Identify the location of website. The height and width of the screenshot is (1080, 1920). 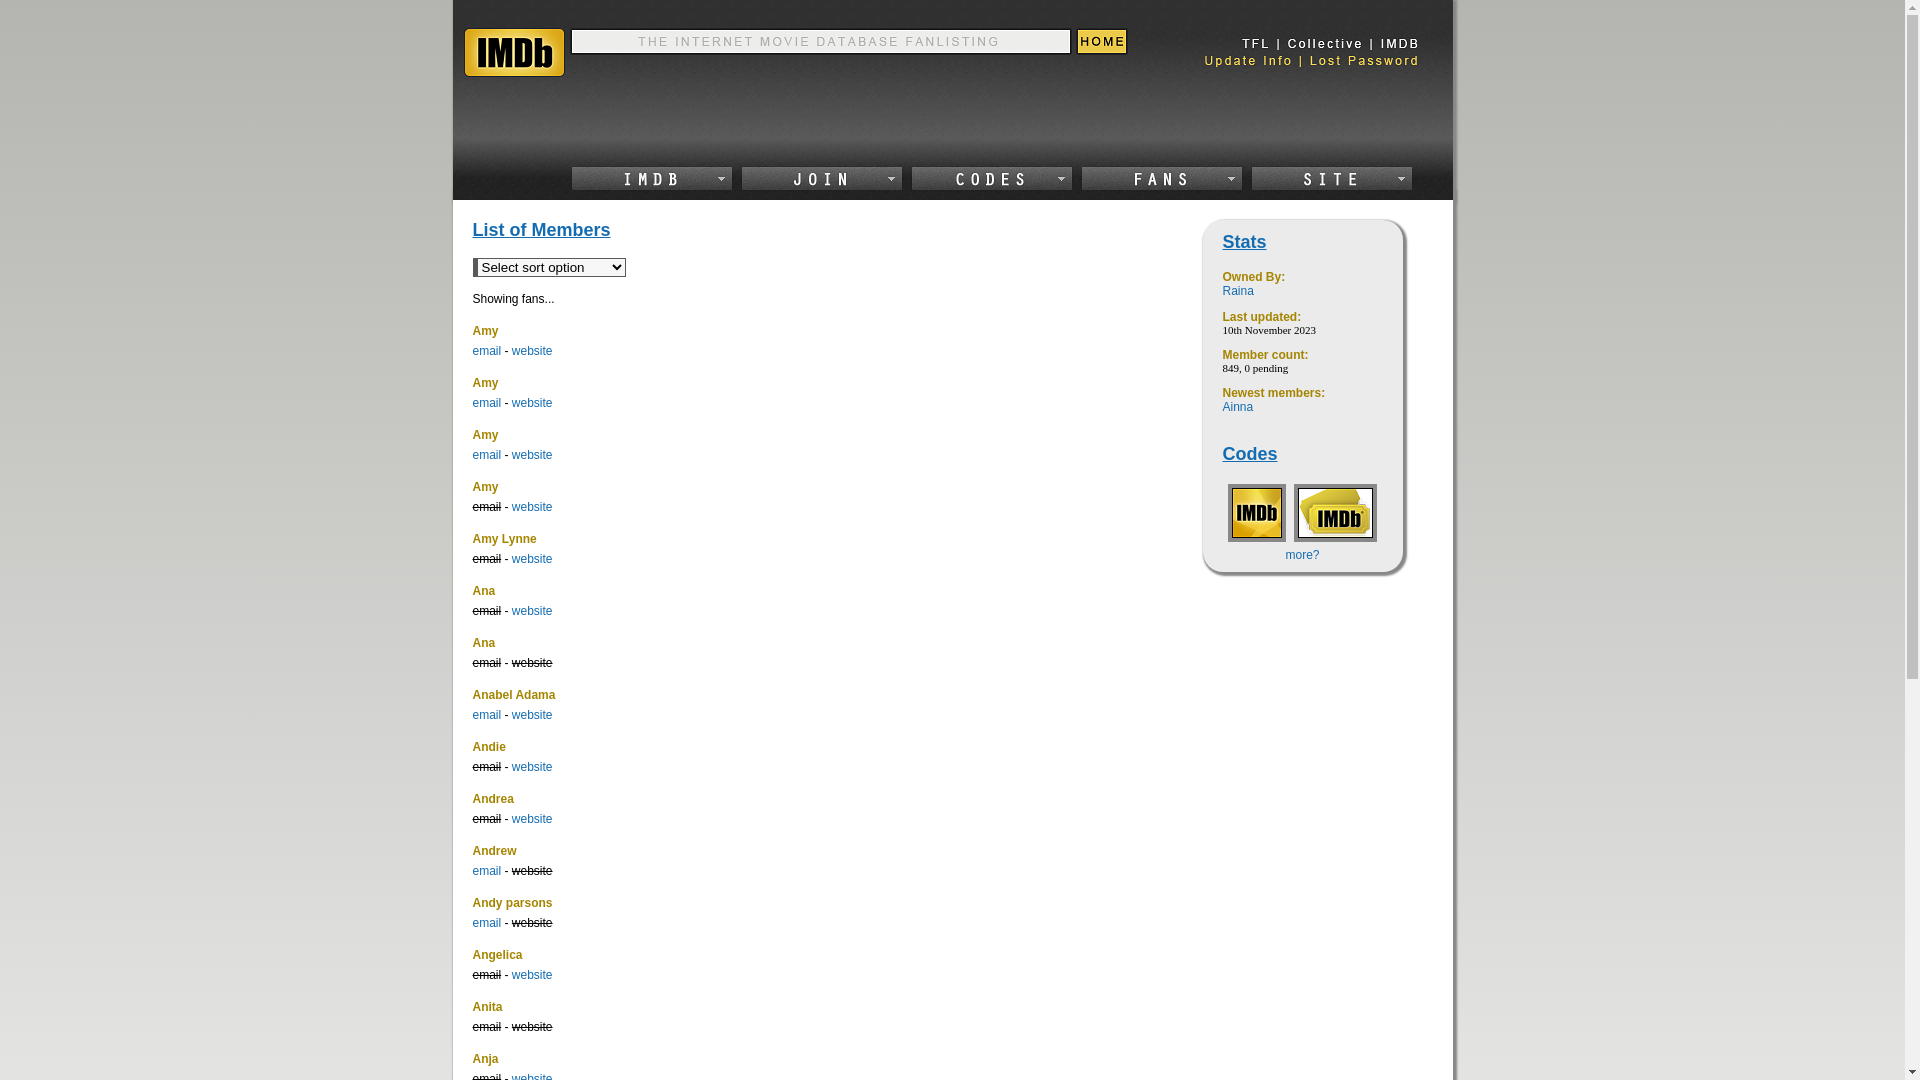
(532, 403).